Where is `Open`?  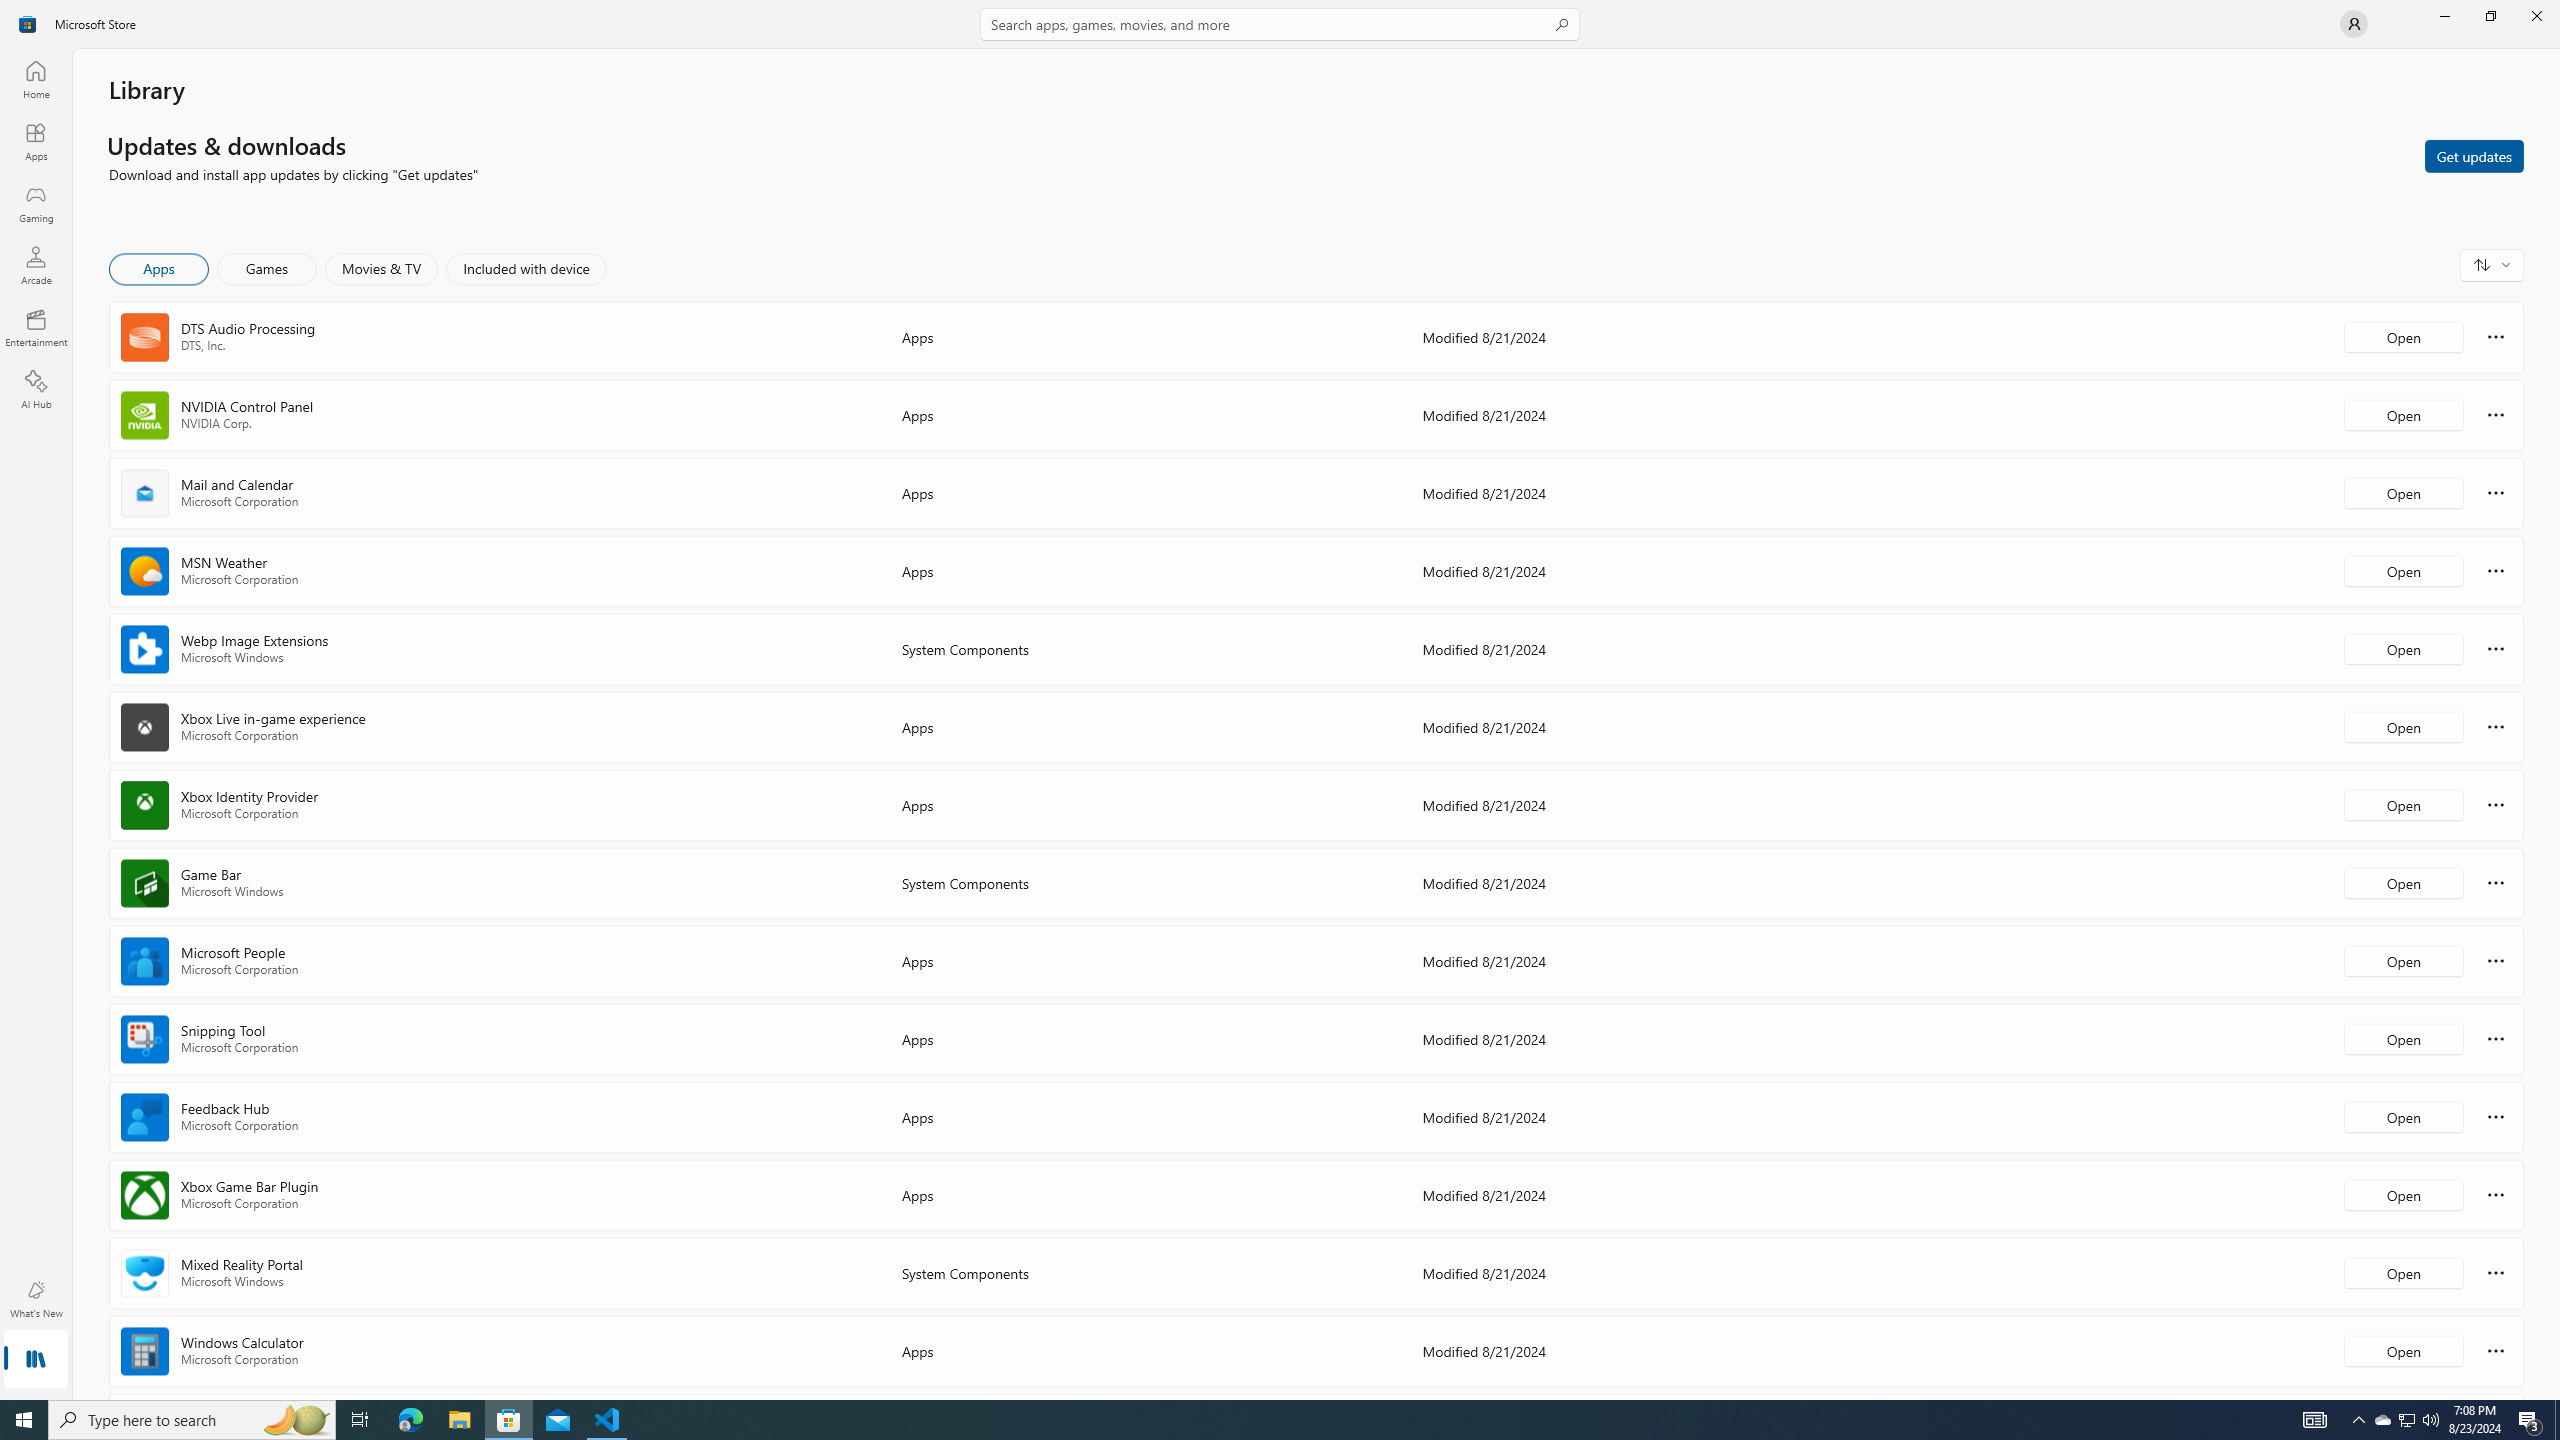 Open is located at coordinates (2403, 1350).